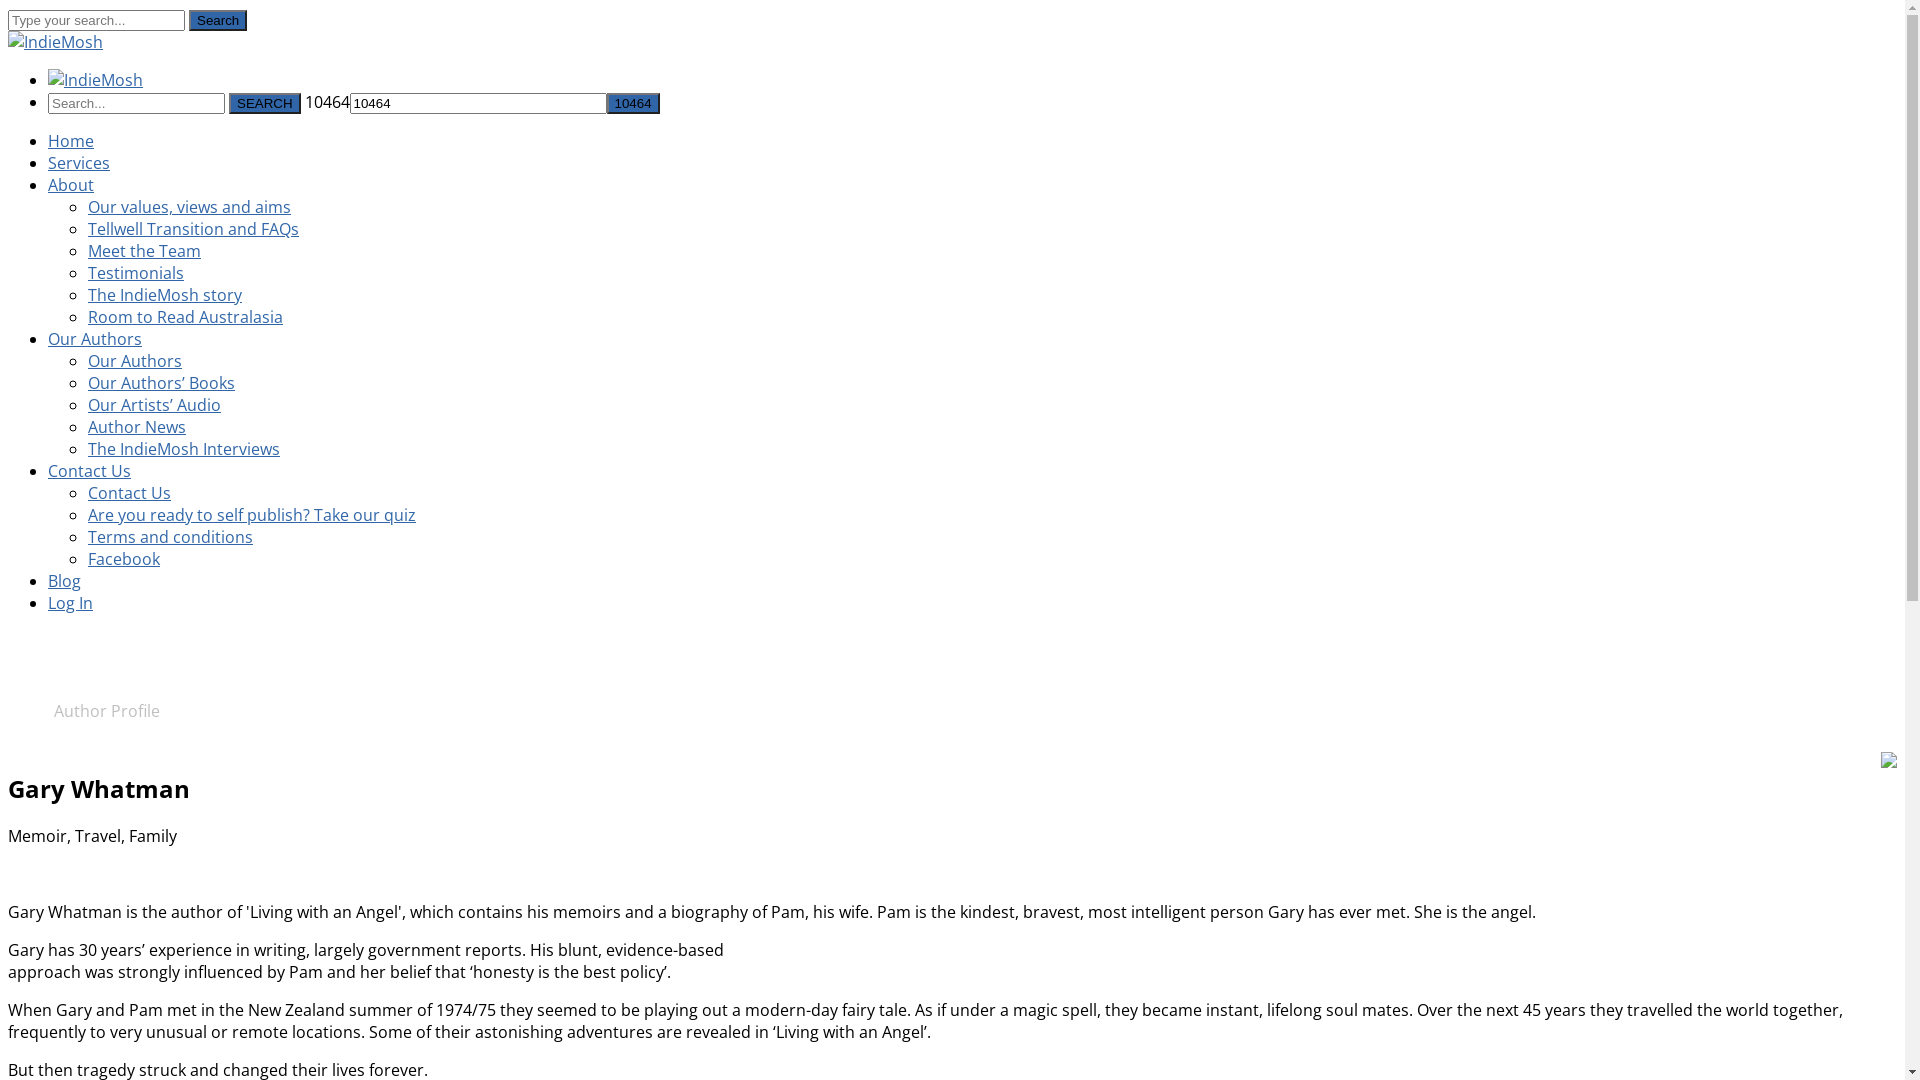 The width and height of the screenshot is (1920, 1080). I want to click on Testimonials, so click(136, 273).